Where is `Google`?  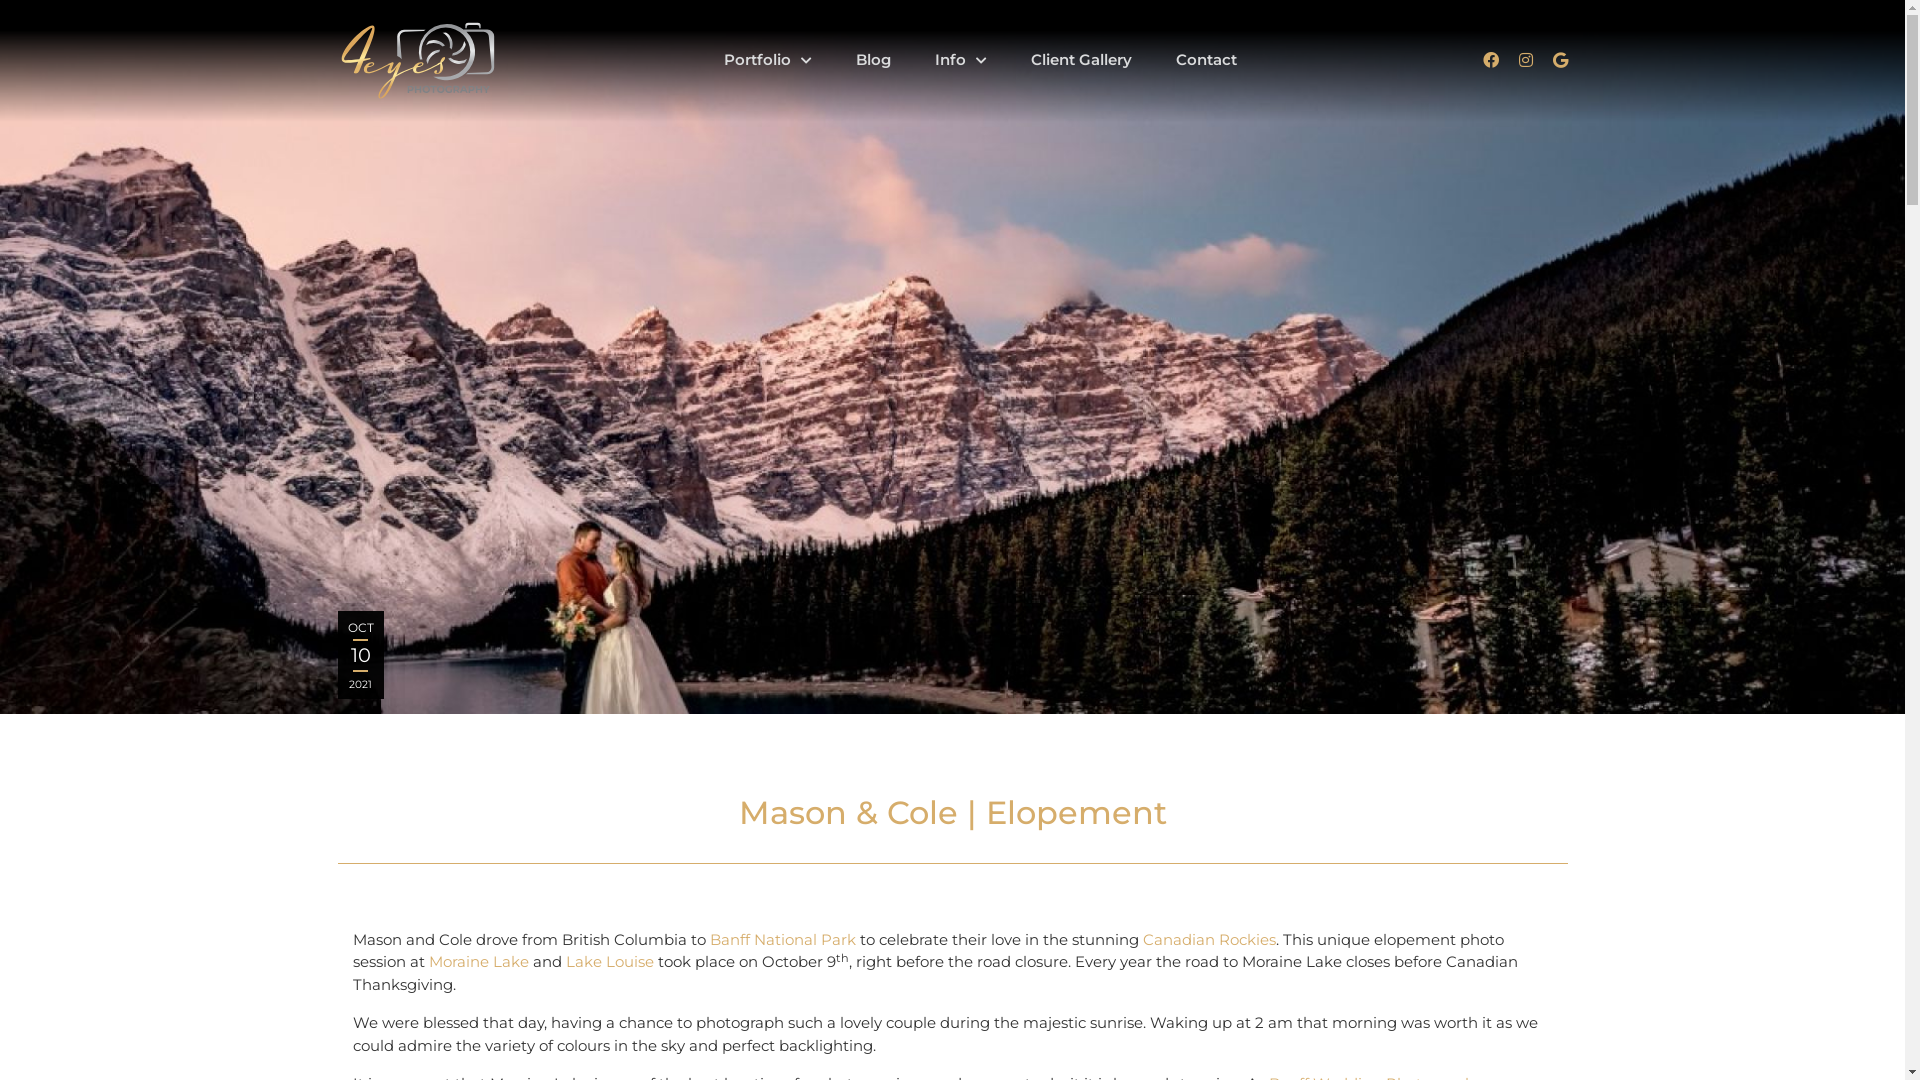 Google is located at coordinates (1560, 60).